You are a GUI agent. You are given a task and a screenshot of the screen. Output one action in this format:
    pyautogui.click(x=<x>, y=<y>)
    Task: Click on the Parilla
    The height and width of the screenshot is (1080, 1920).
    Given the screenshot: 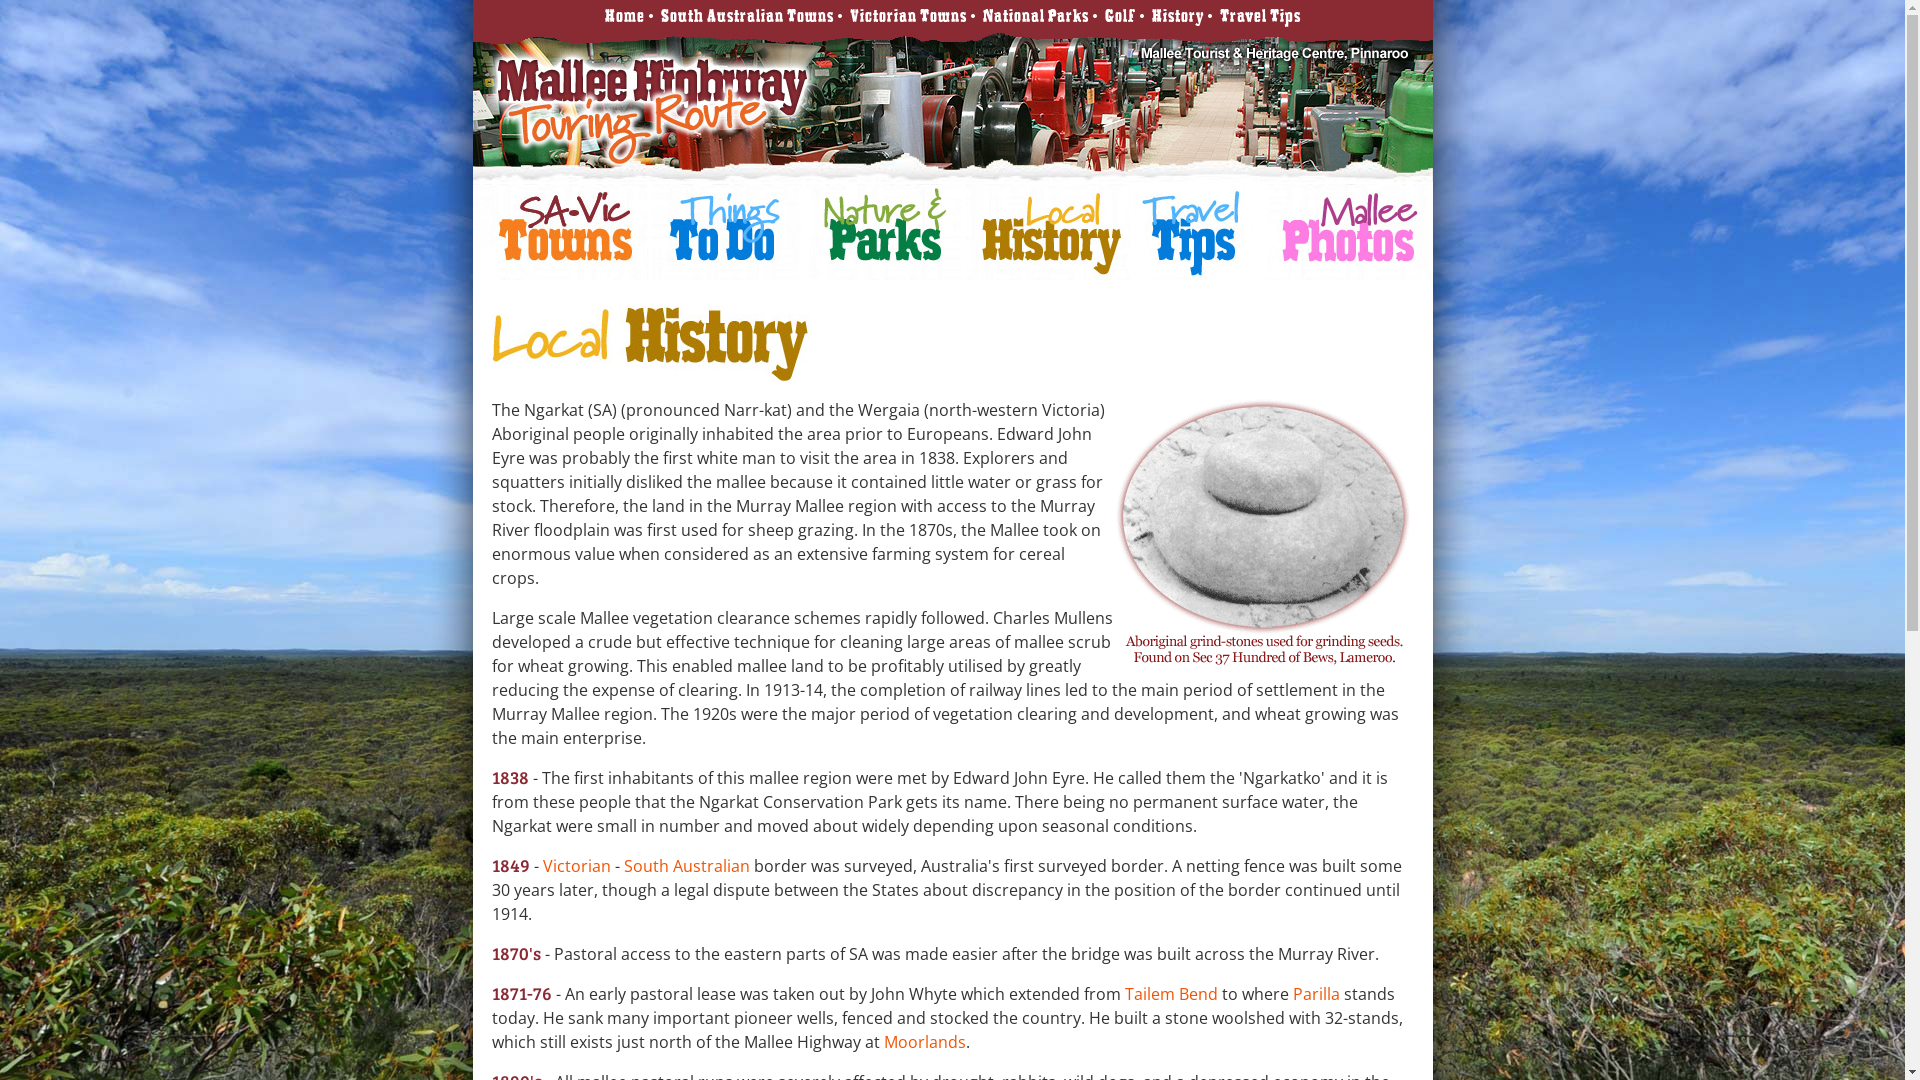 What is the action you would take?
    pyautogui.click(x=1316, y=994)
    